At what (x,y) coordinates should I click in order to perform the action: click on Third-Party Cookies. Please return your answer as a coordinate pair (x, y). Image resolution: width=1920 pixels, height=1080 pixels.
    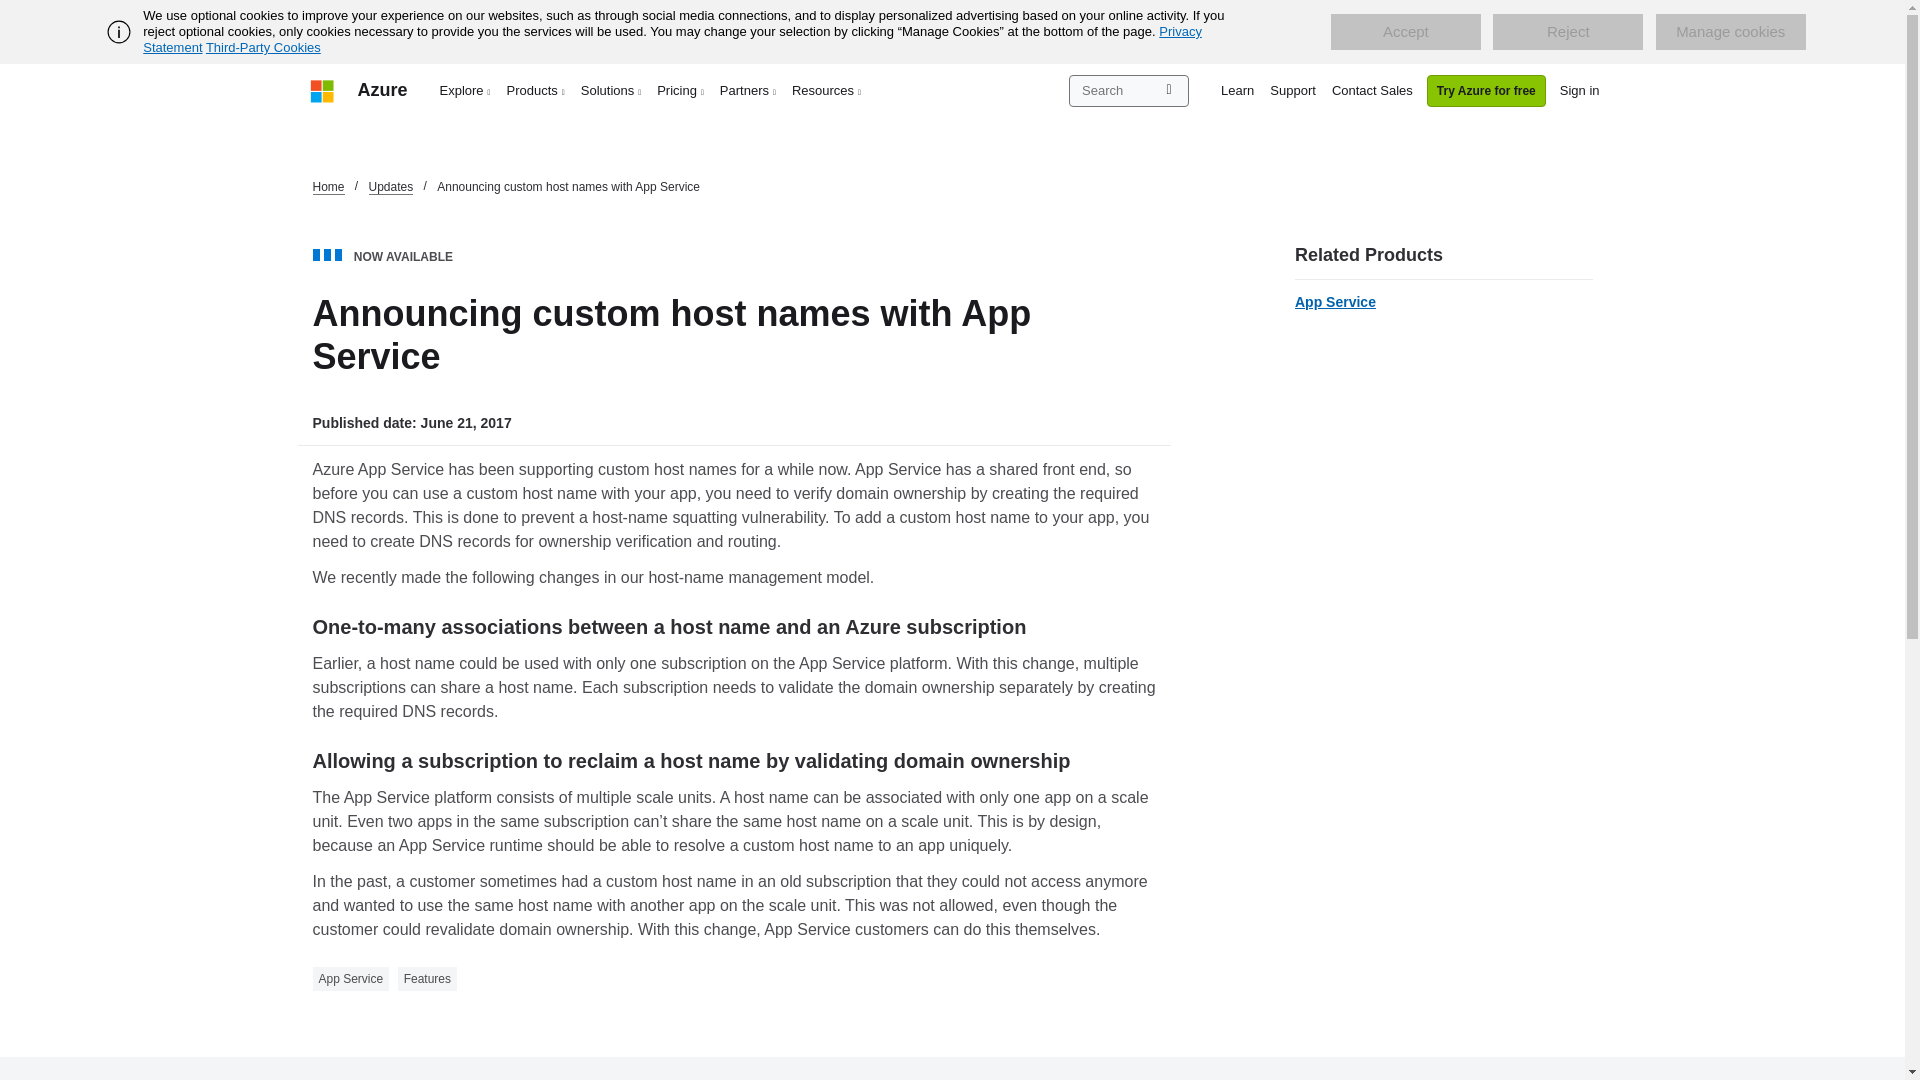
    Looking at the image, I should click on (262, 47).